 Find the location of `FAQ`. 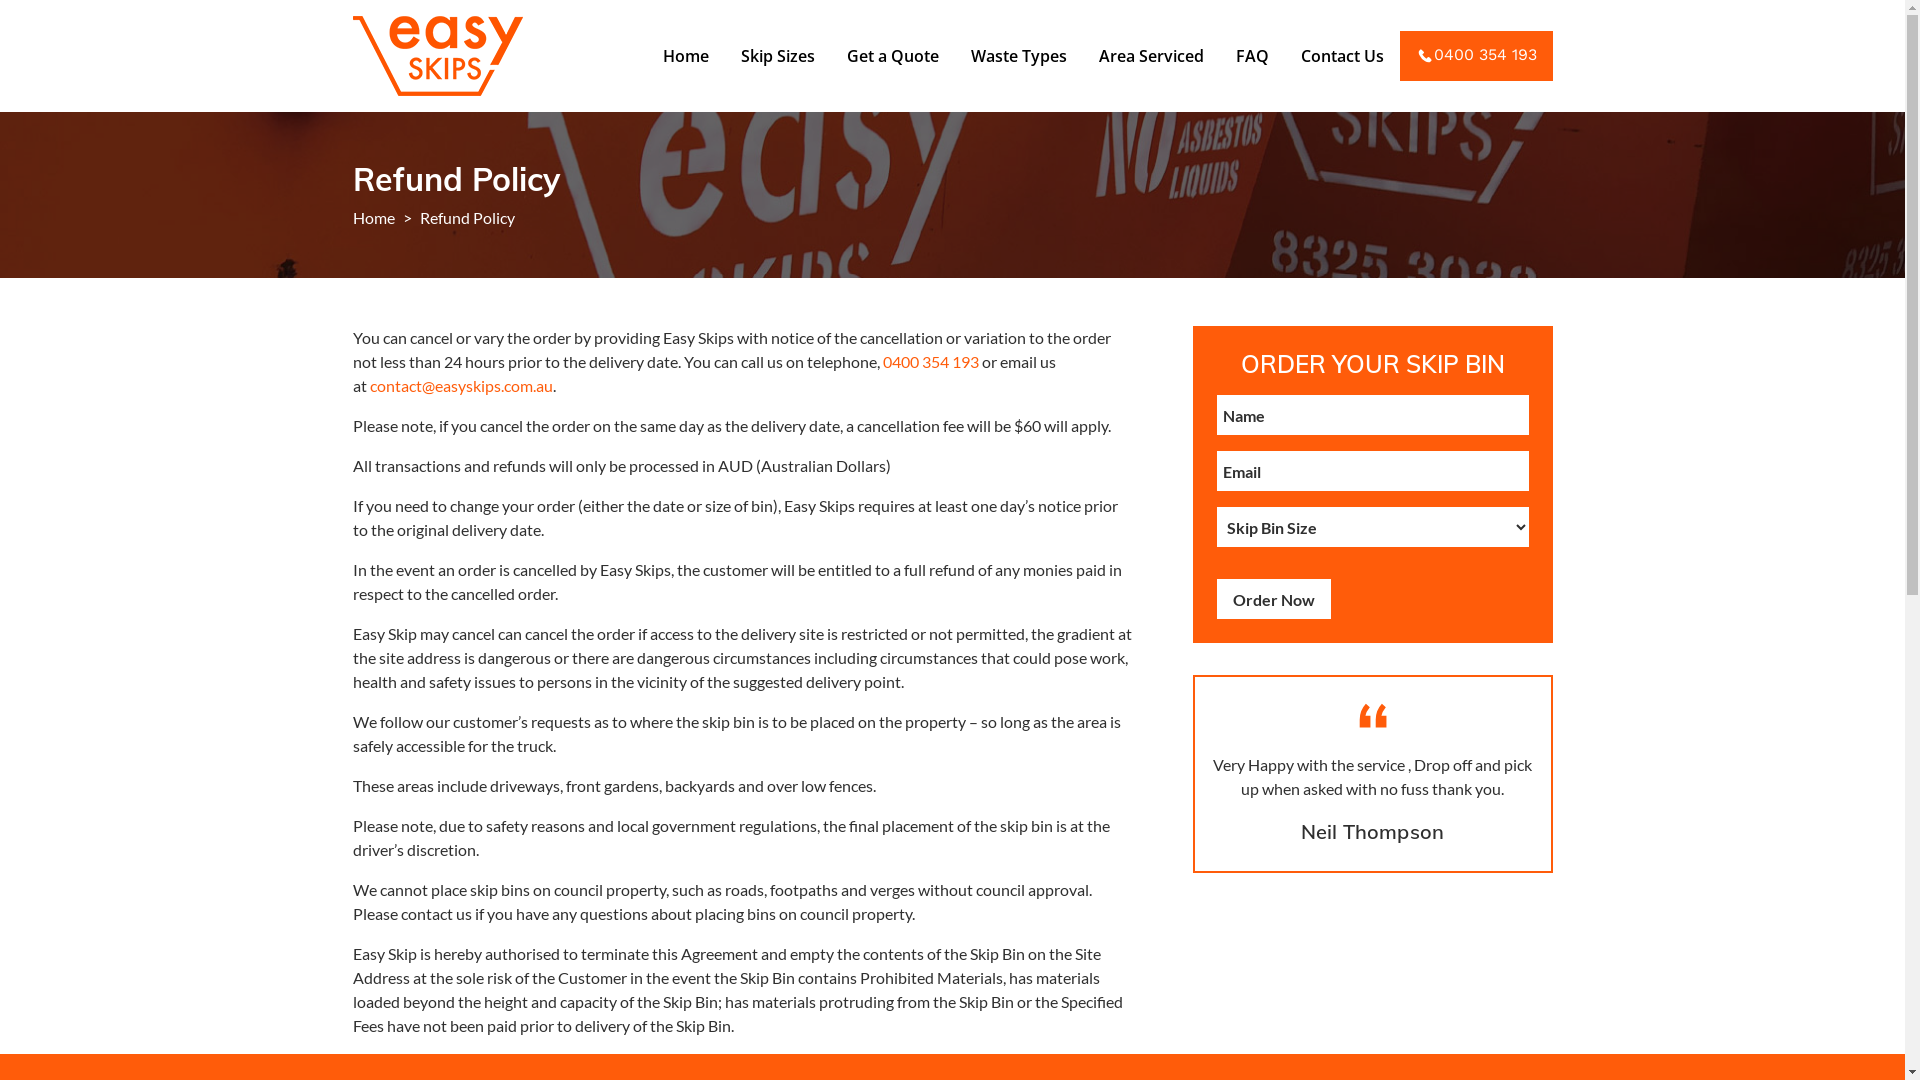

FAQ is located at coordinates (1252, 56).